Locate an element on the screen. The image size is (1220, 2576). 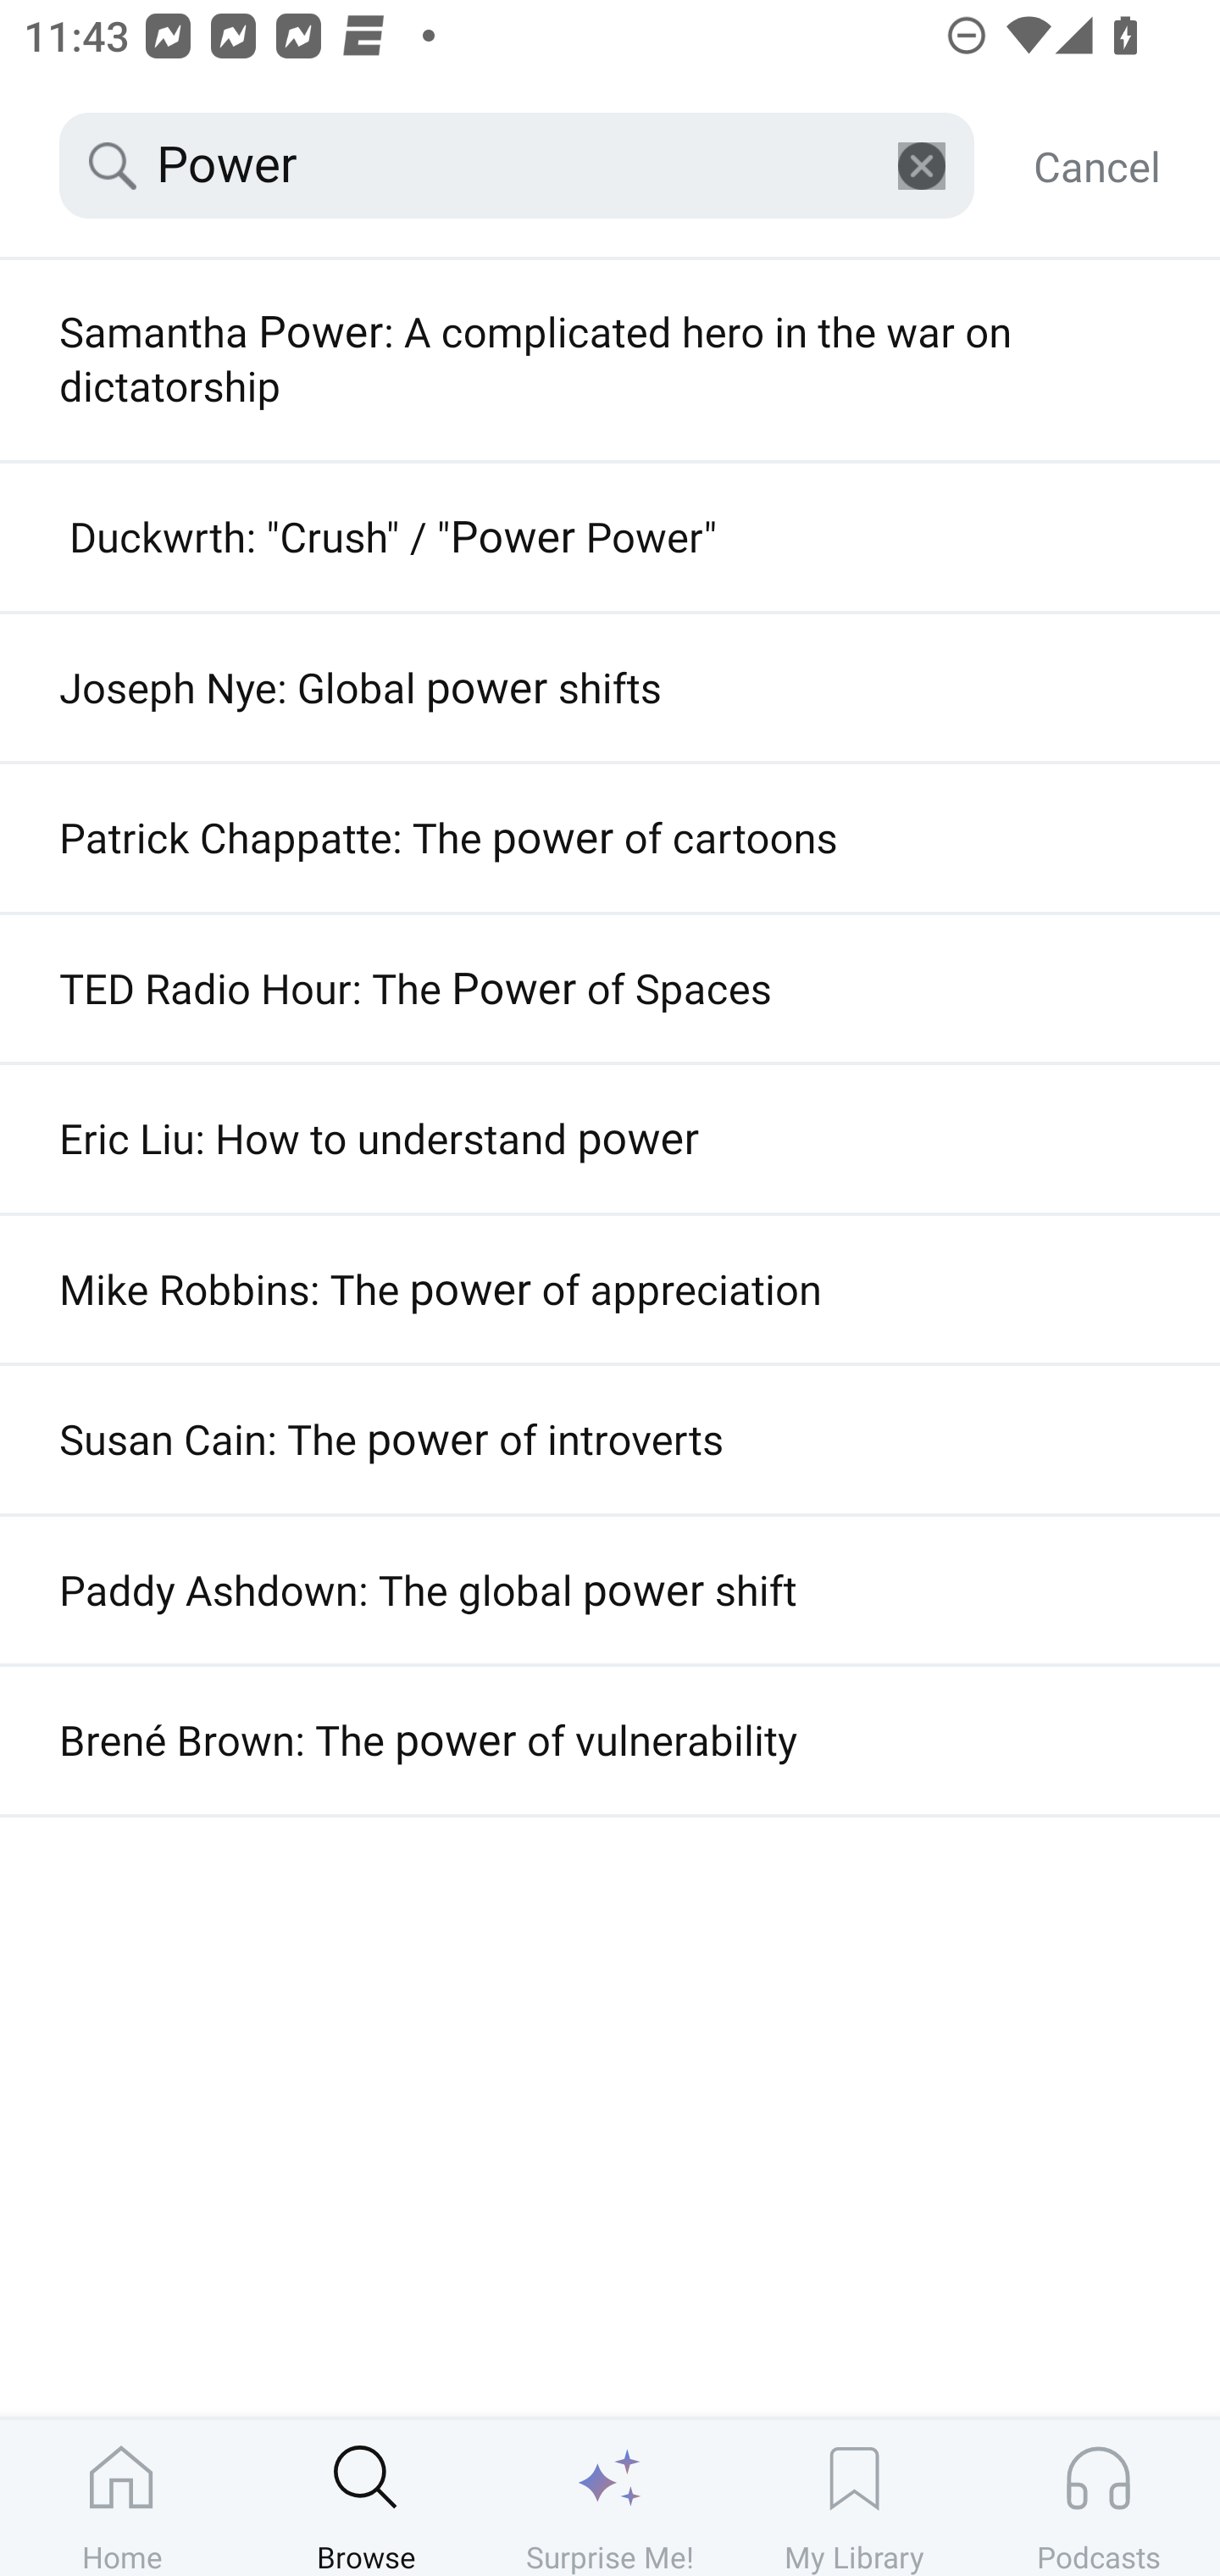
Cancel is located at coordinates (1096, 166).